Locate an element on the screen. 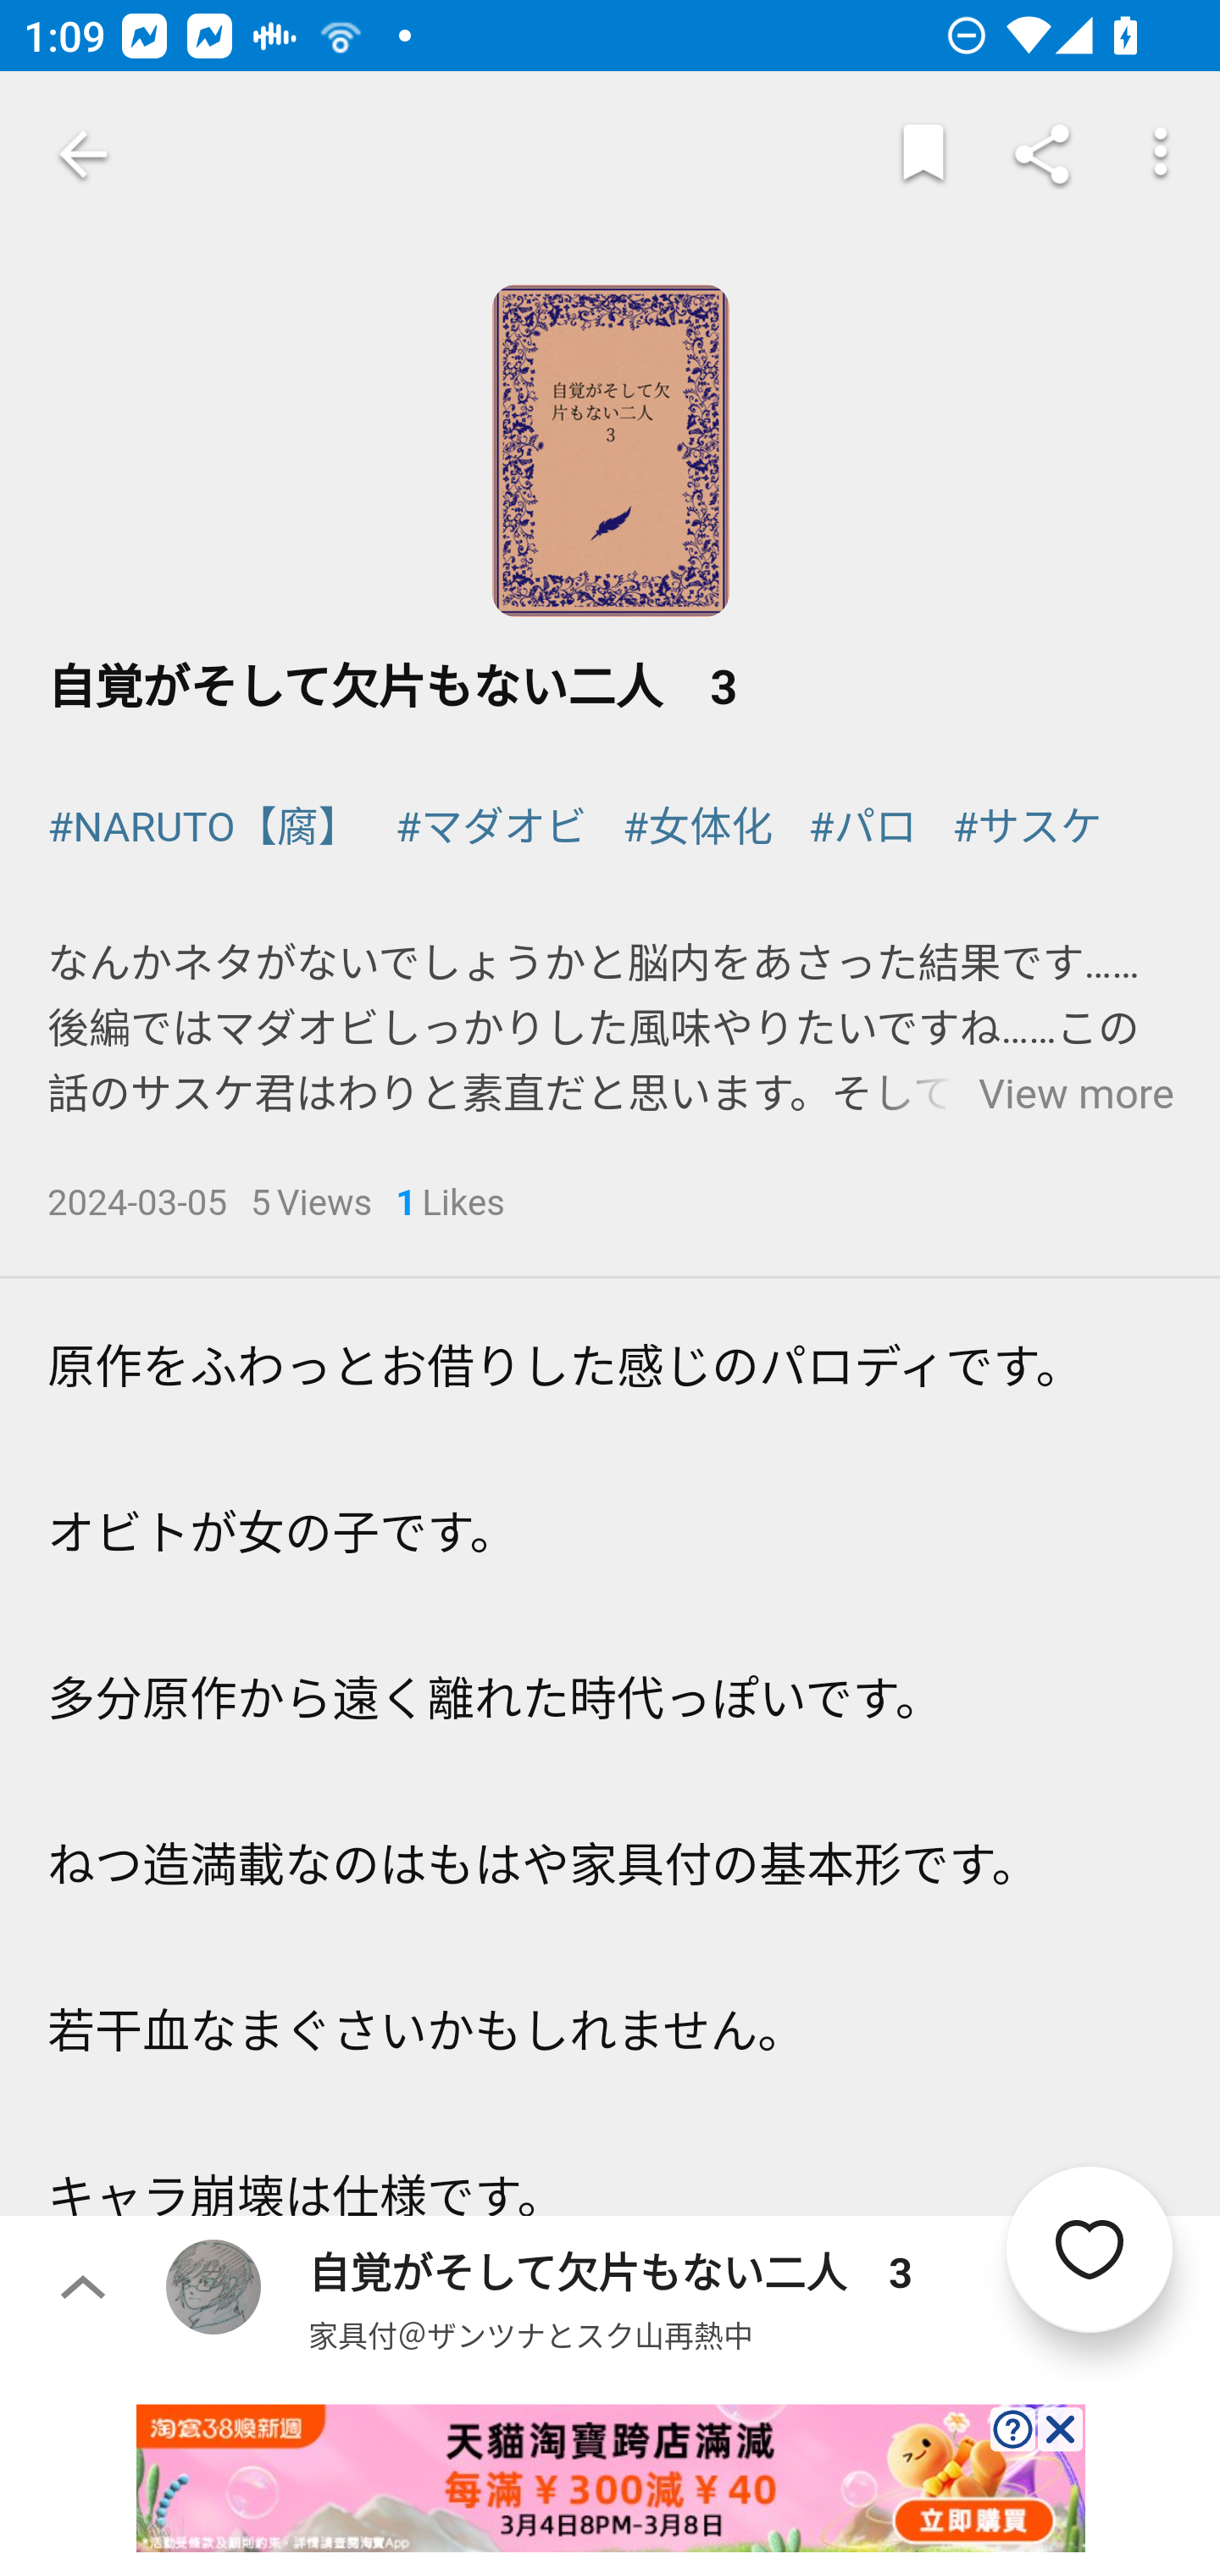 Image resolution: width=1220 pixels, height=2576 pixels. pvdv44x_1709289450738_0 is located at coordinates (610, 2478).